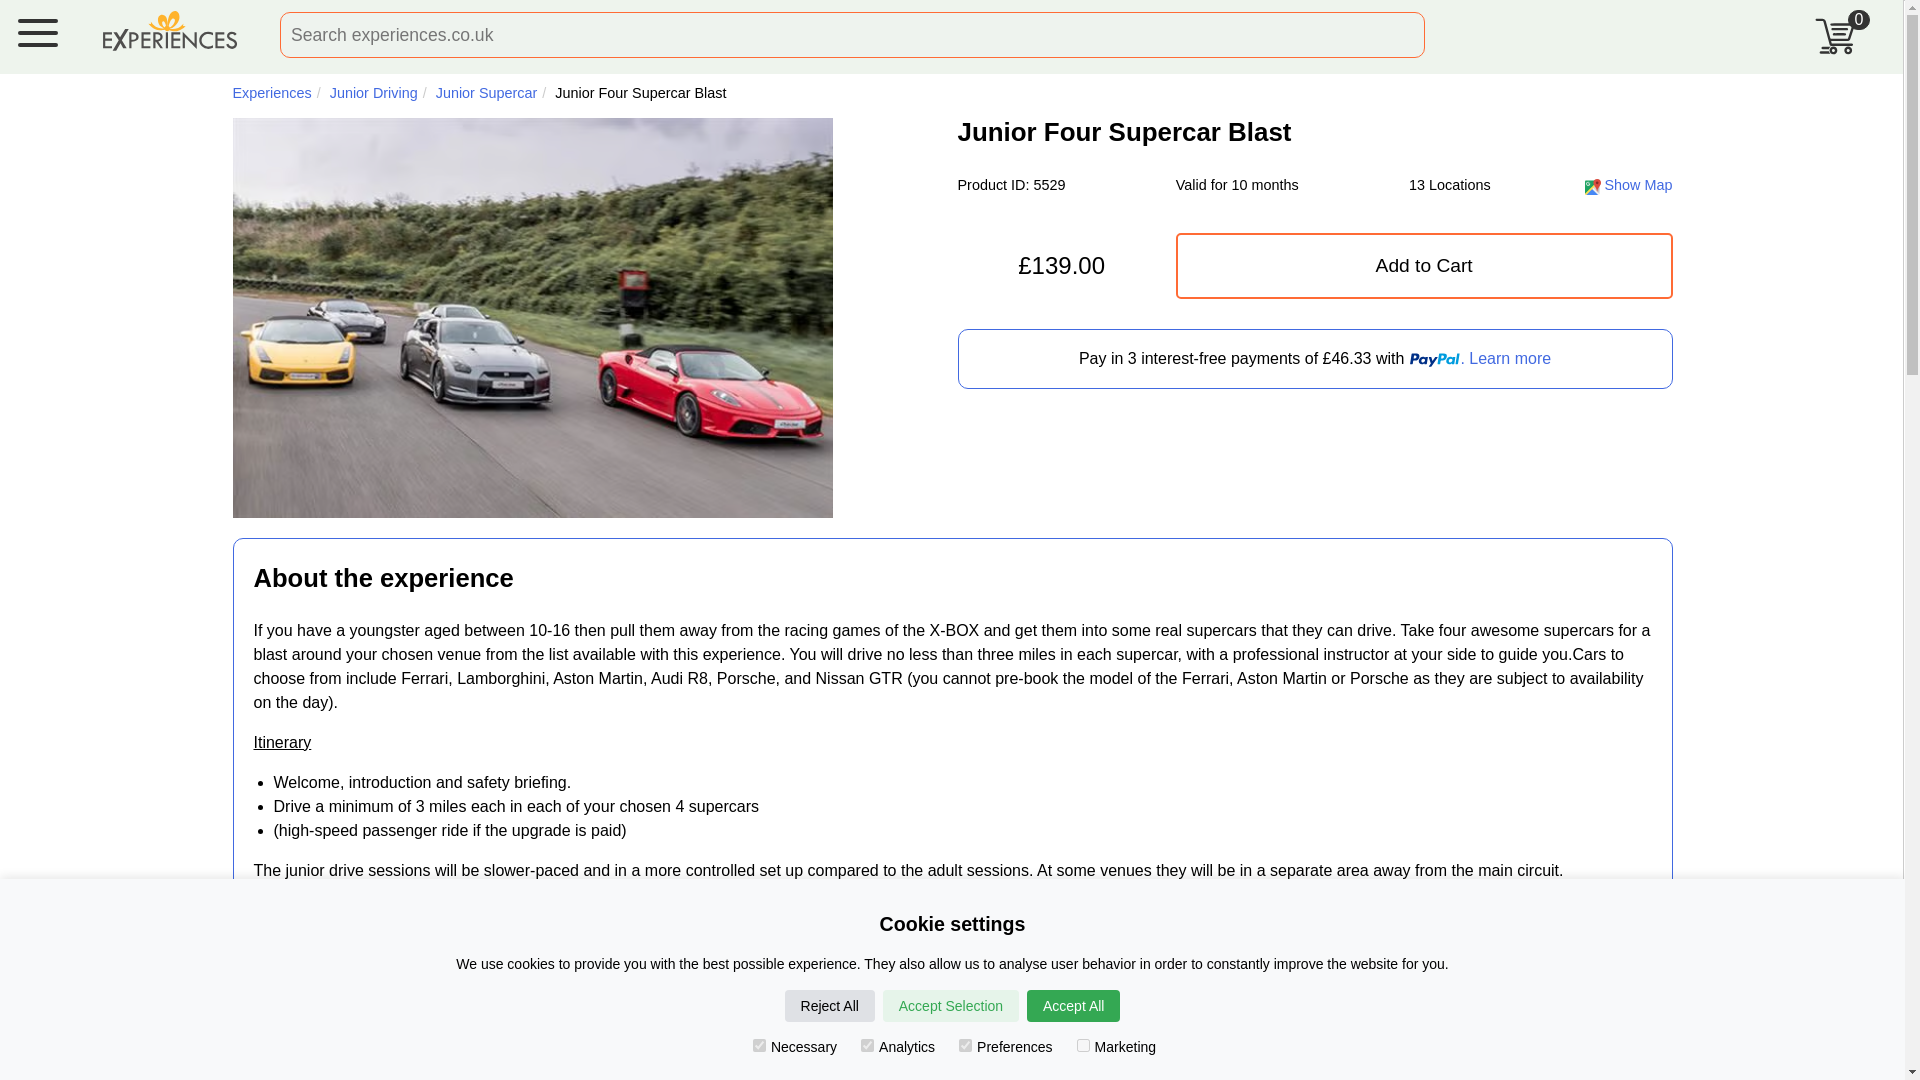 The image size is (1920, 1080). I want to click on 0, so click(1844, 28).